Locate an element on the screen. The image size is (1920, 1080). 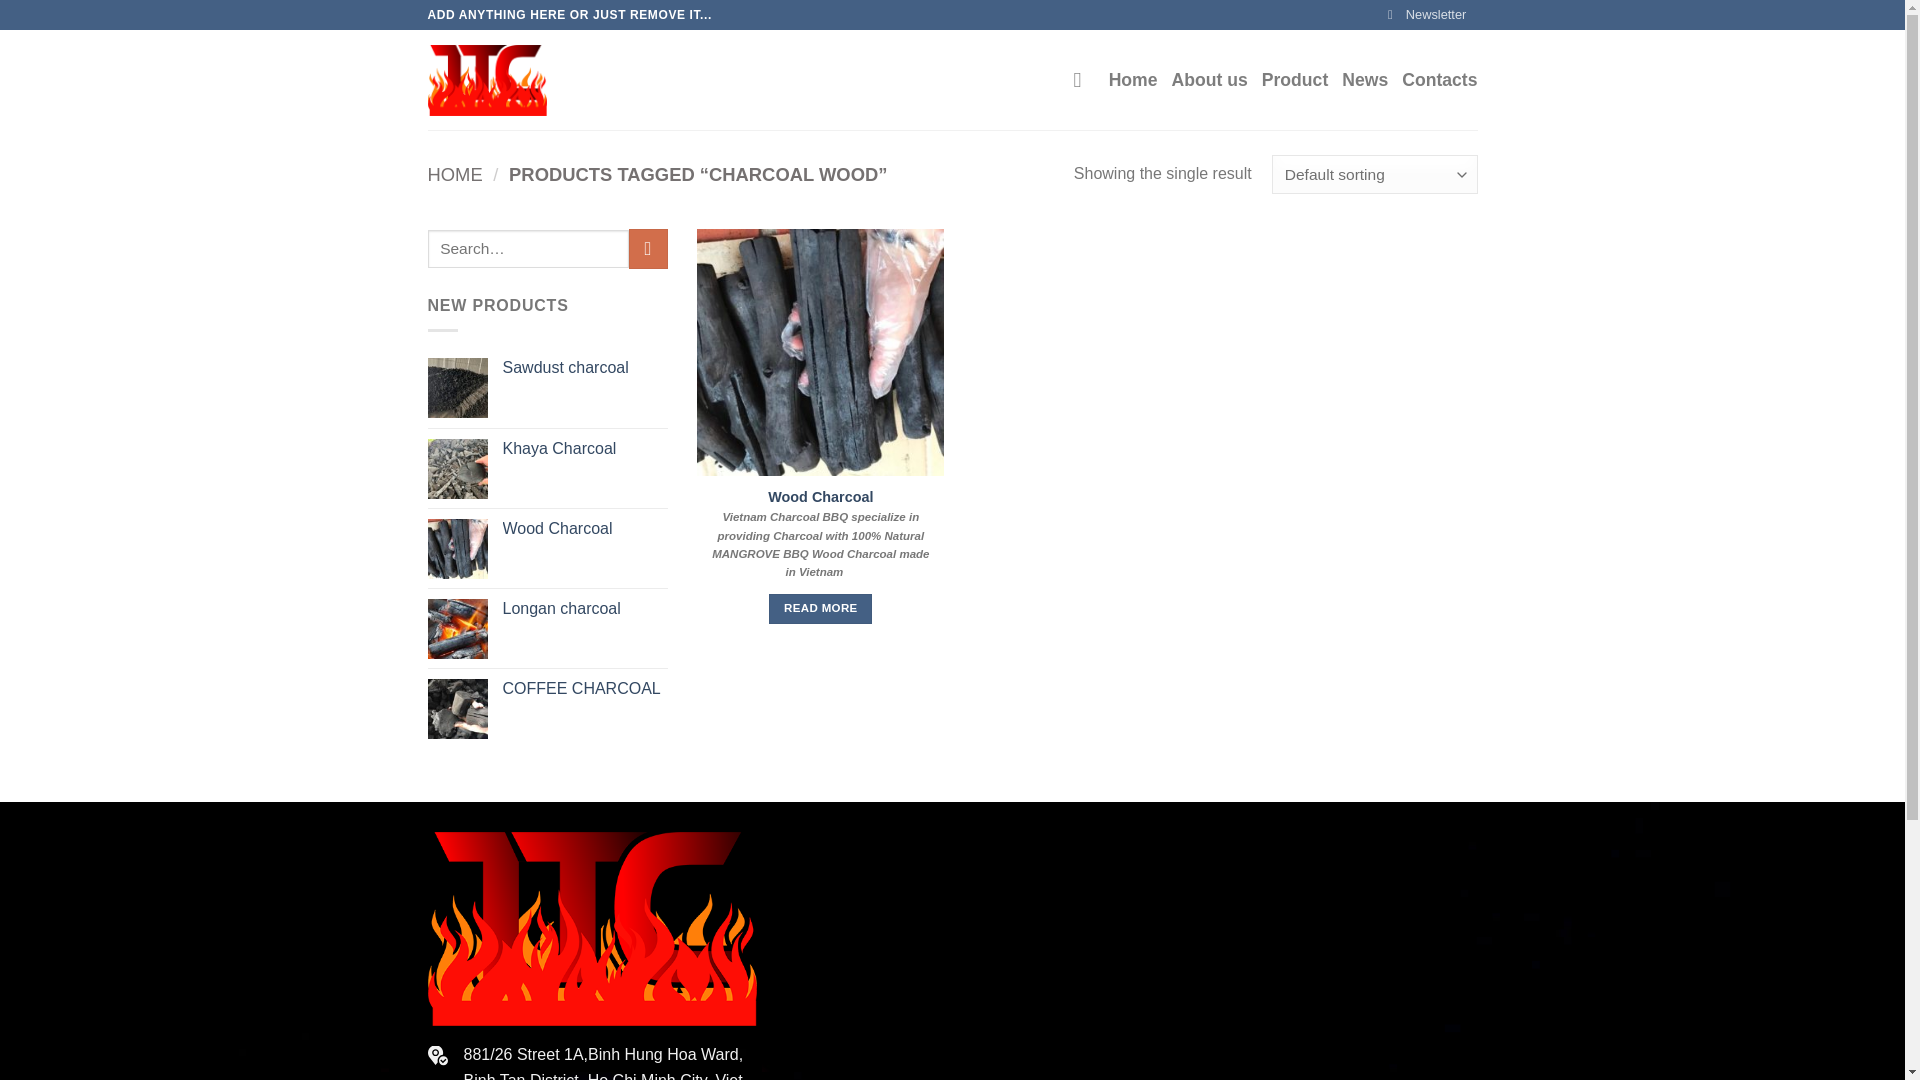
Home is located at coordinates (1133, 80).